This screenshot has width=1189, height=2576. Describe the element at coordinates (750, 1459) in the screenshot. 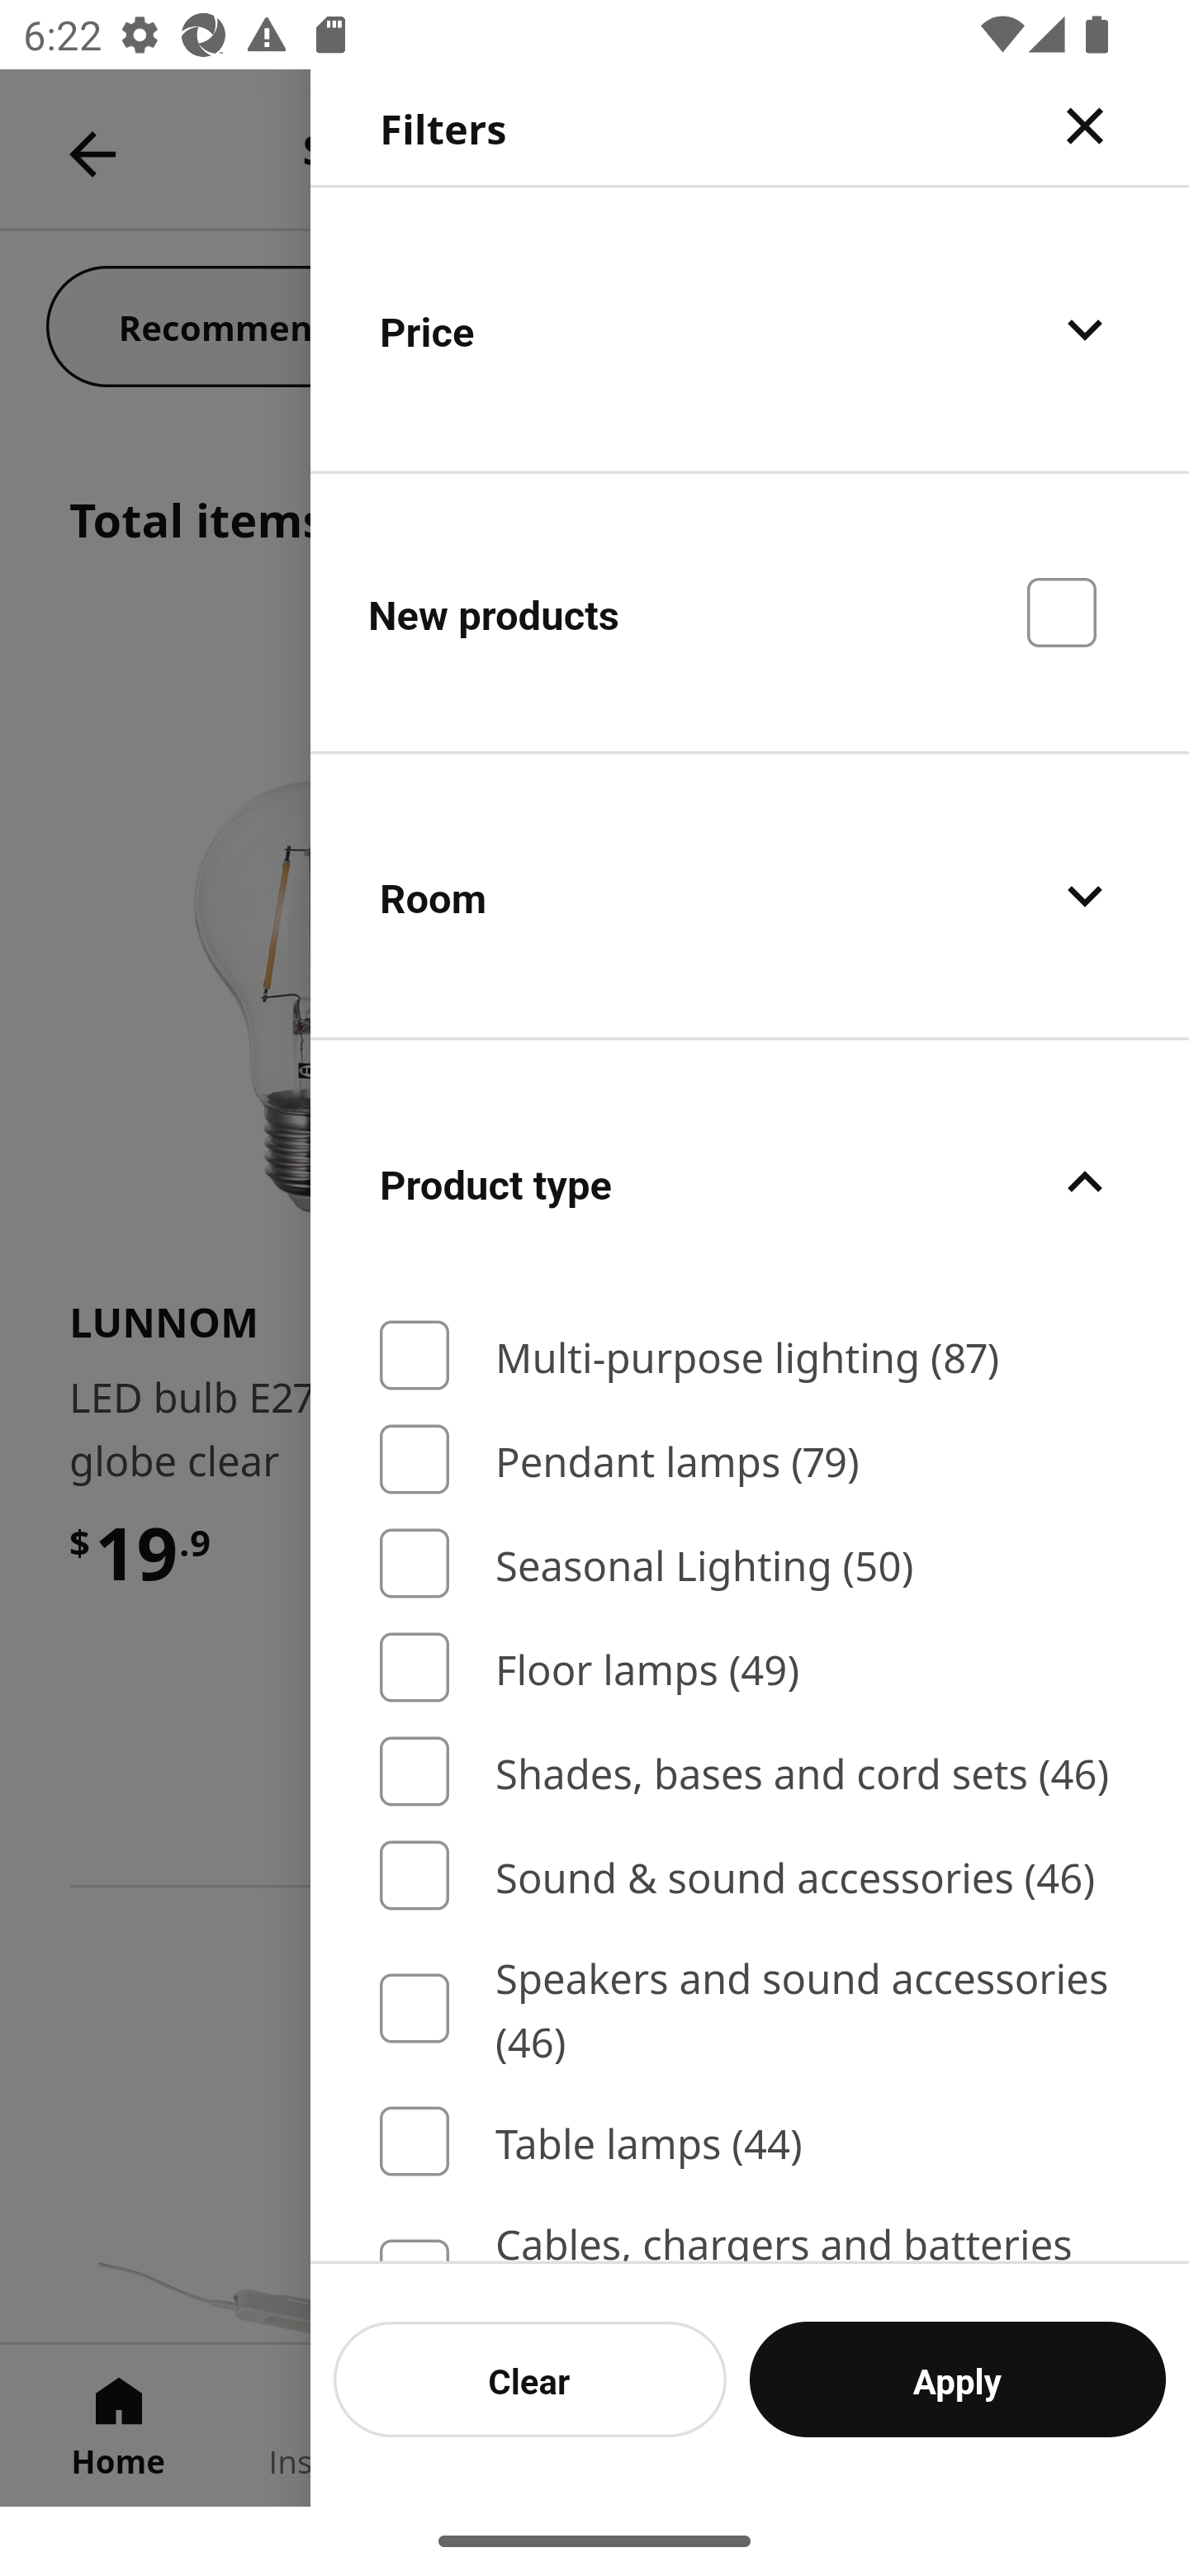

I see `Pendant lamps (79)` at that location.